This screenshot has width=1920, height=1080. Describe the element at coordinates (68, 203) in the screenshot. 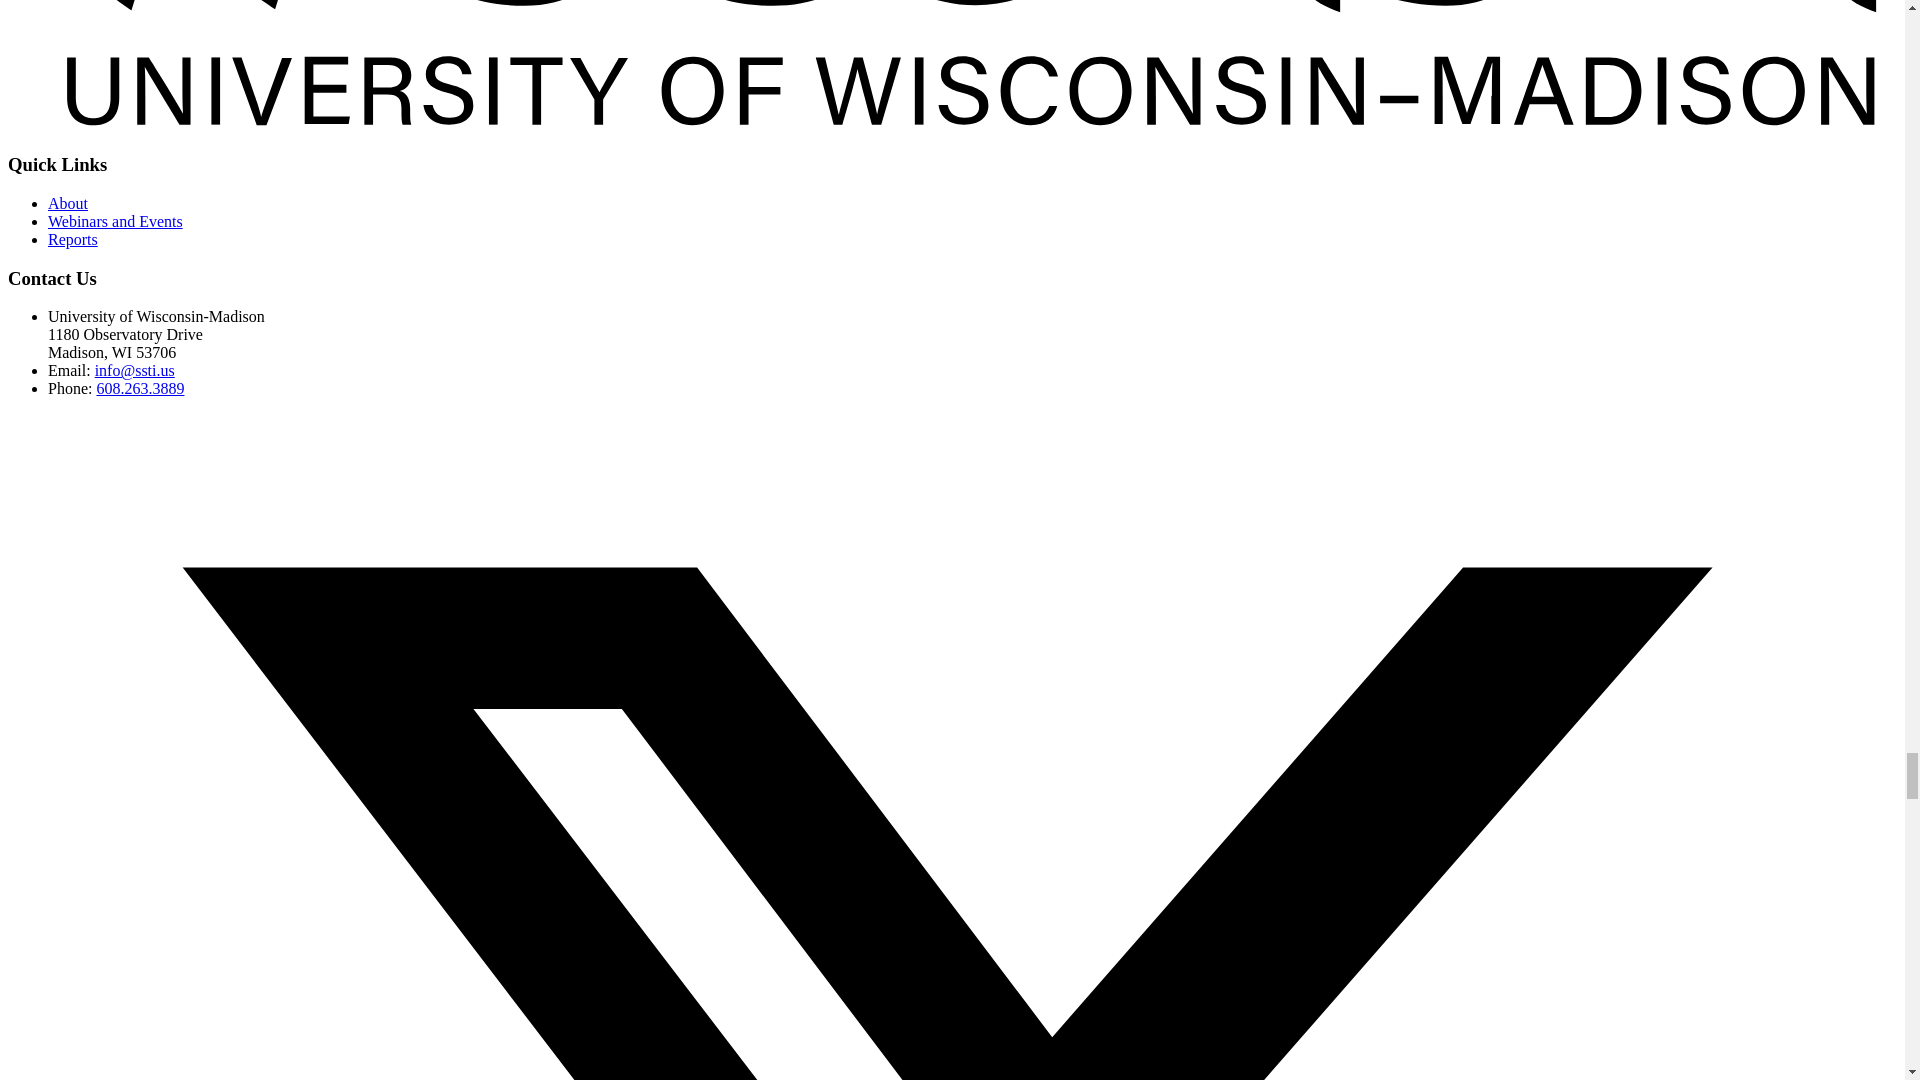

I see `About` at that location.